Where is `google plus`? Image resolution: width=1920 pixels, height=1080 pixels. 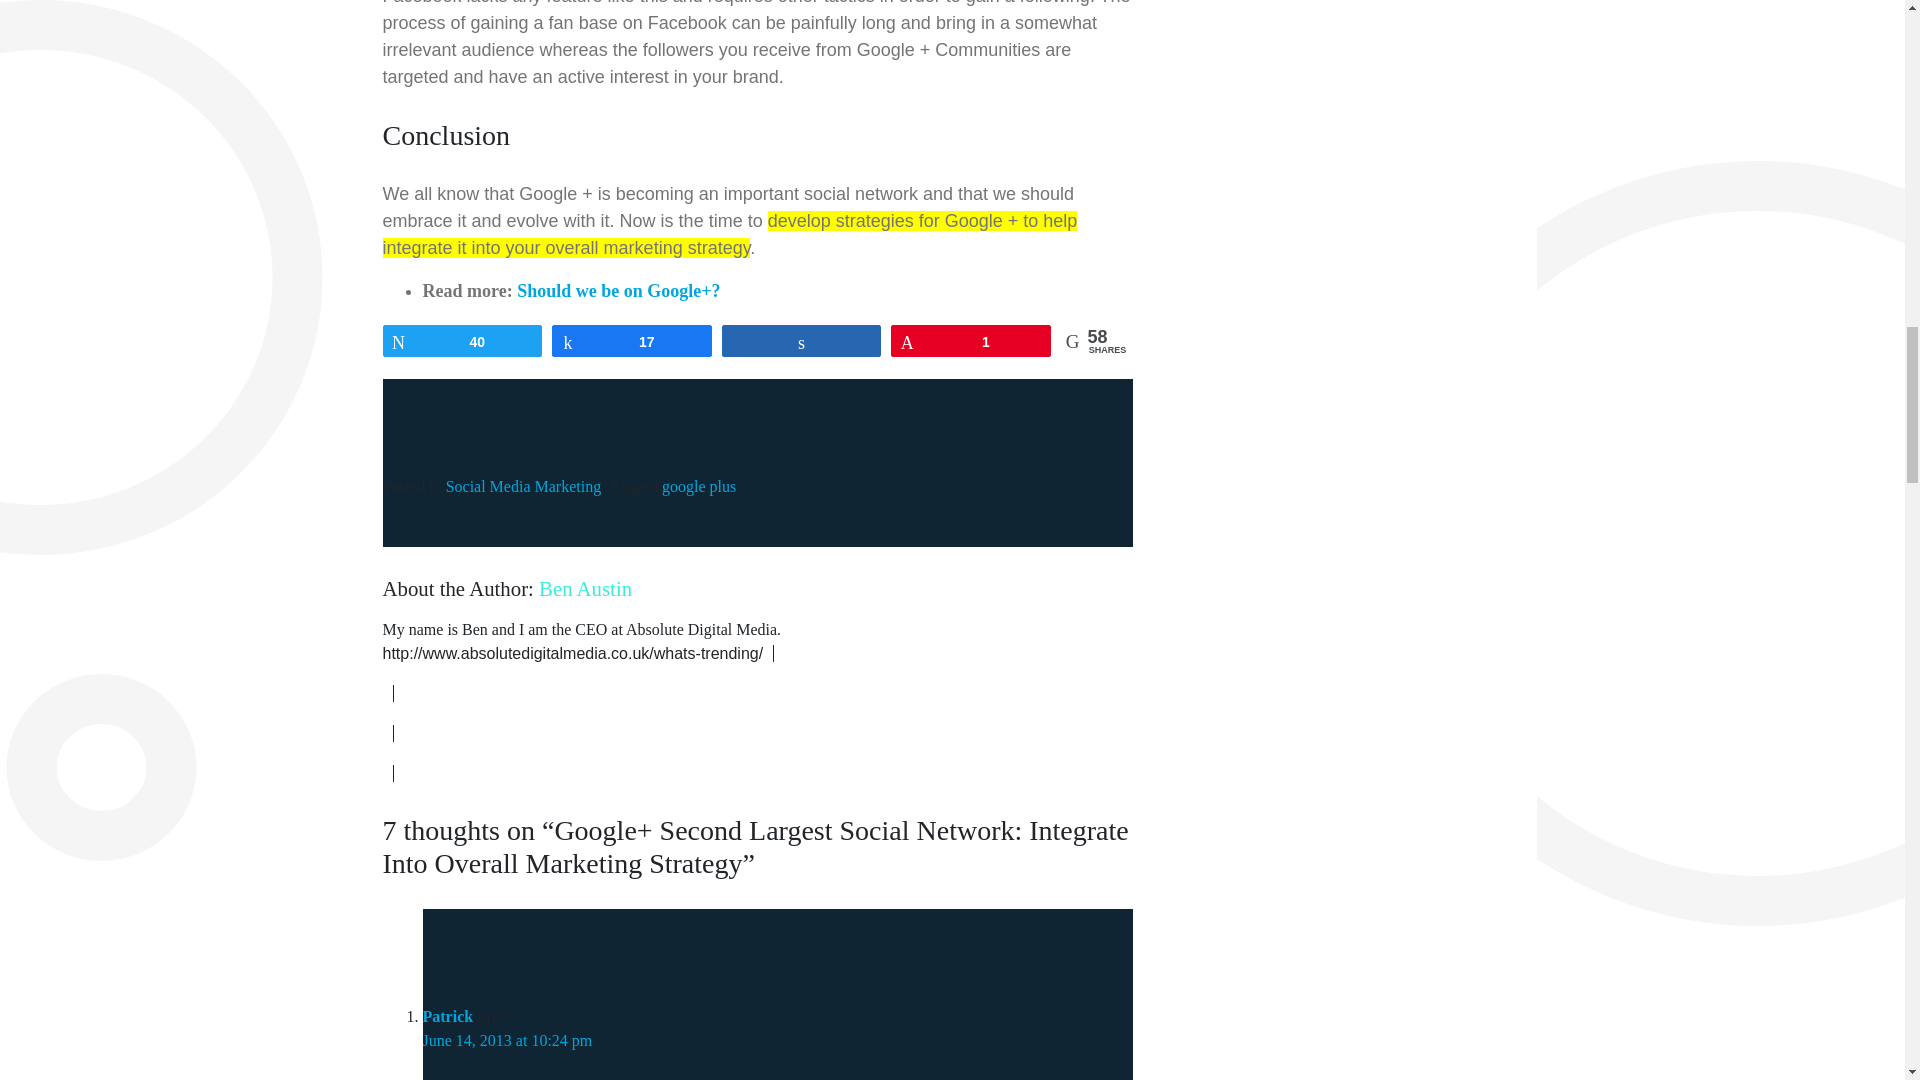 google plus is located at coordinates (698, 486).